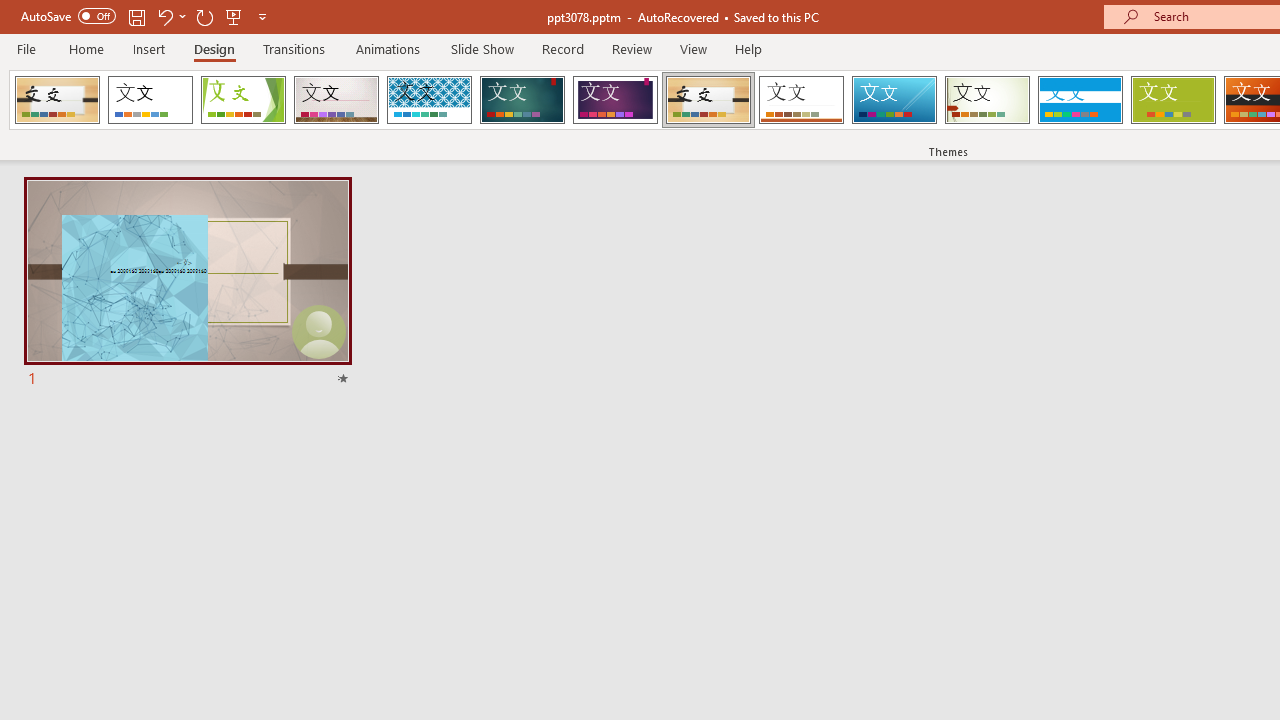  I want to click on Banded, so click(1080, 100).